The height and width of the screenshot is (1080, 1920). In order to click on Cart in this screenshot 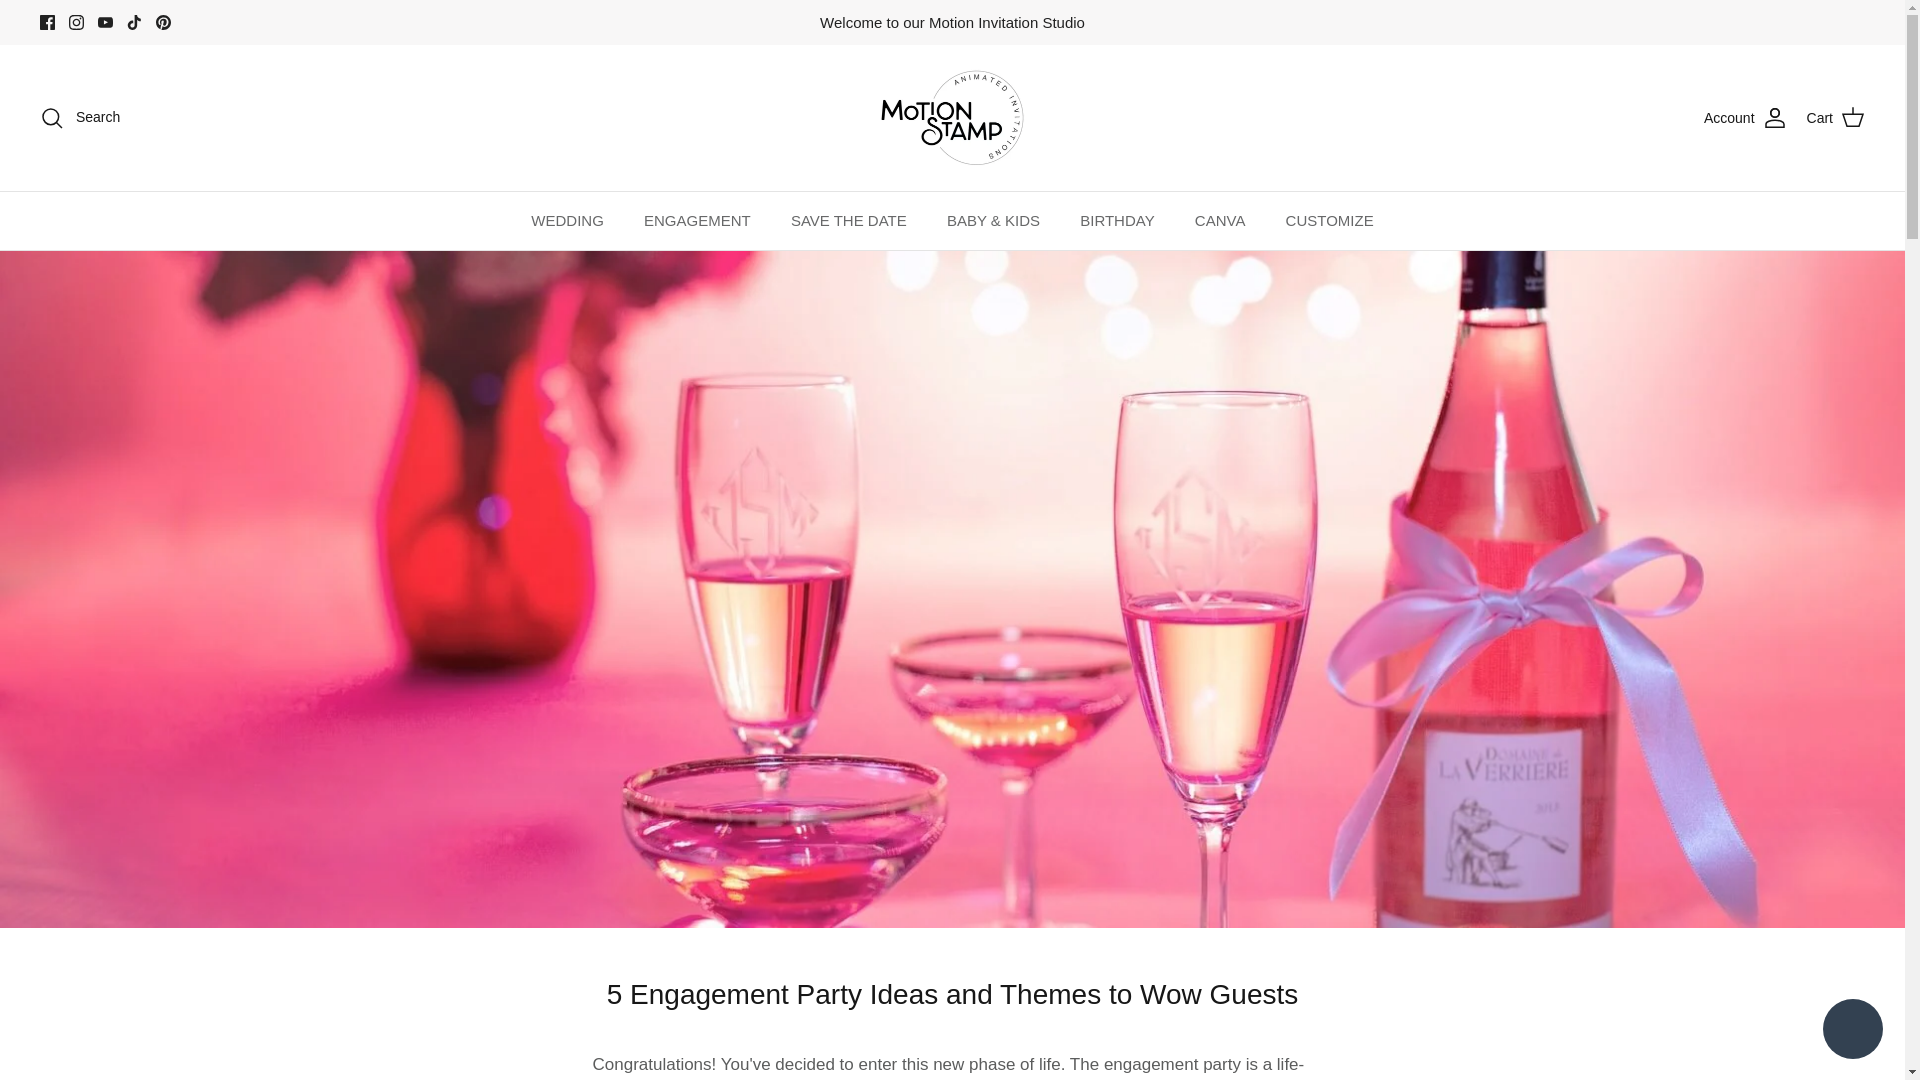, I will do `click(1835, 117)`.